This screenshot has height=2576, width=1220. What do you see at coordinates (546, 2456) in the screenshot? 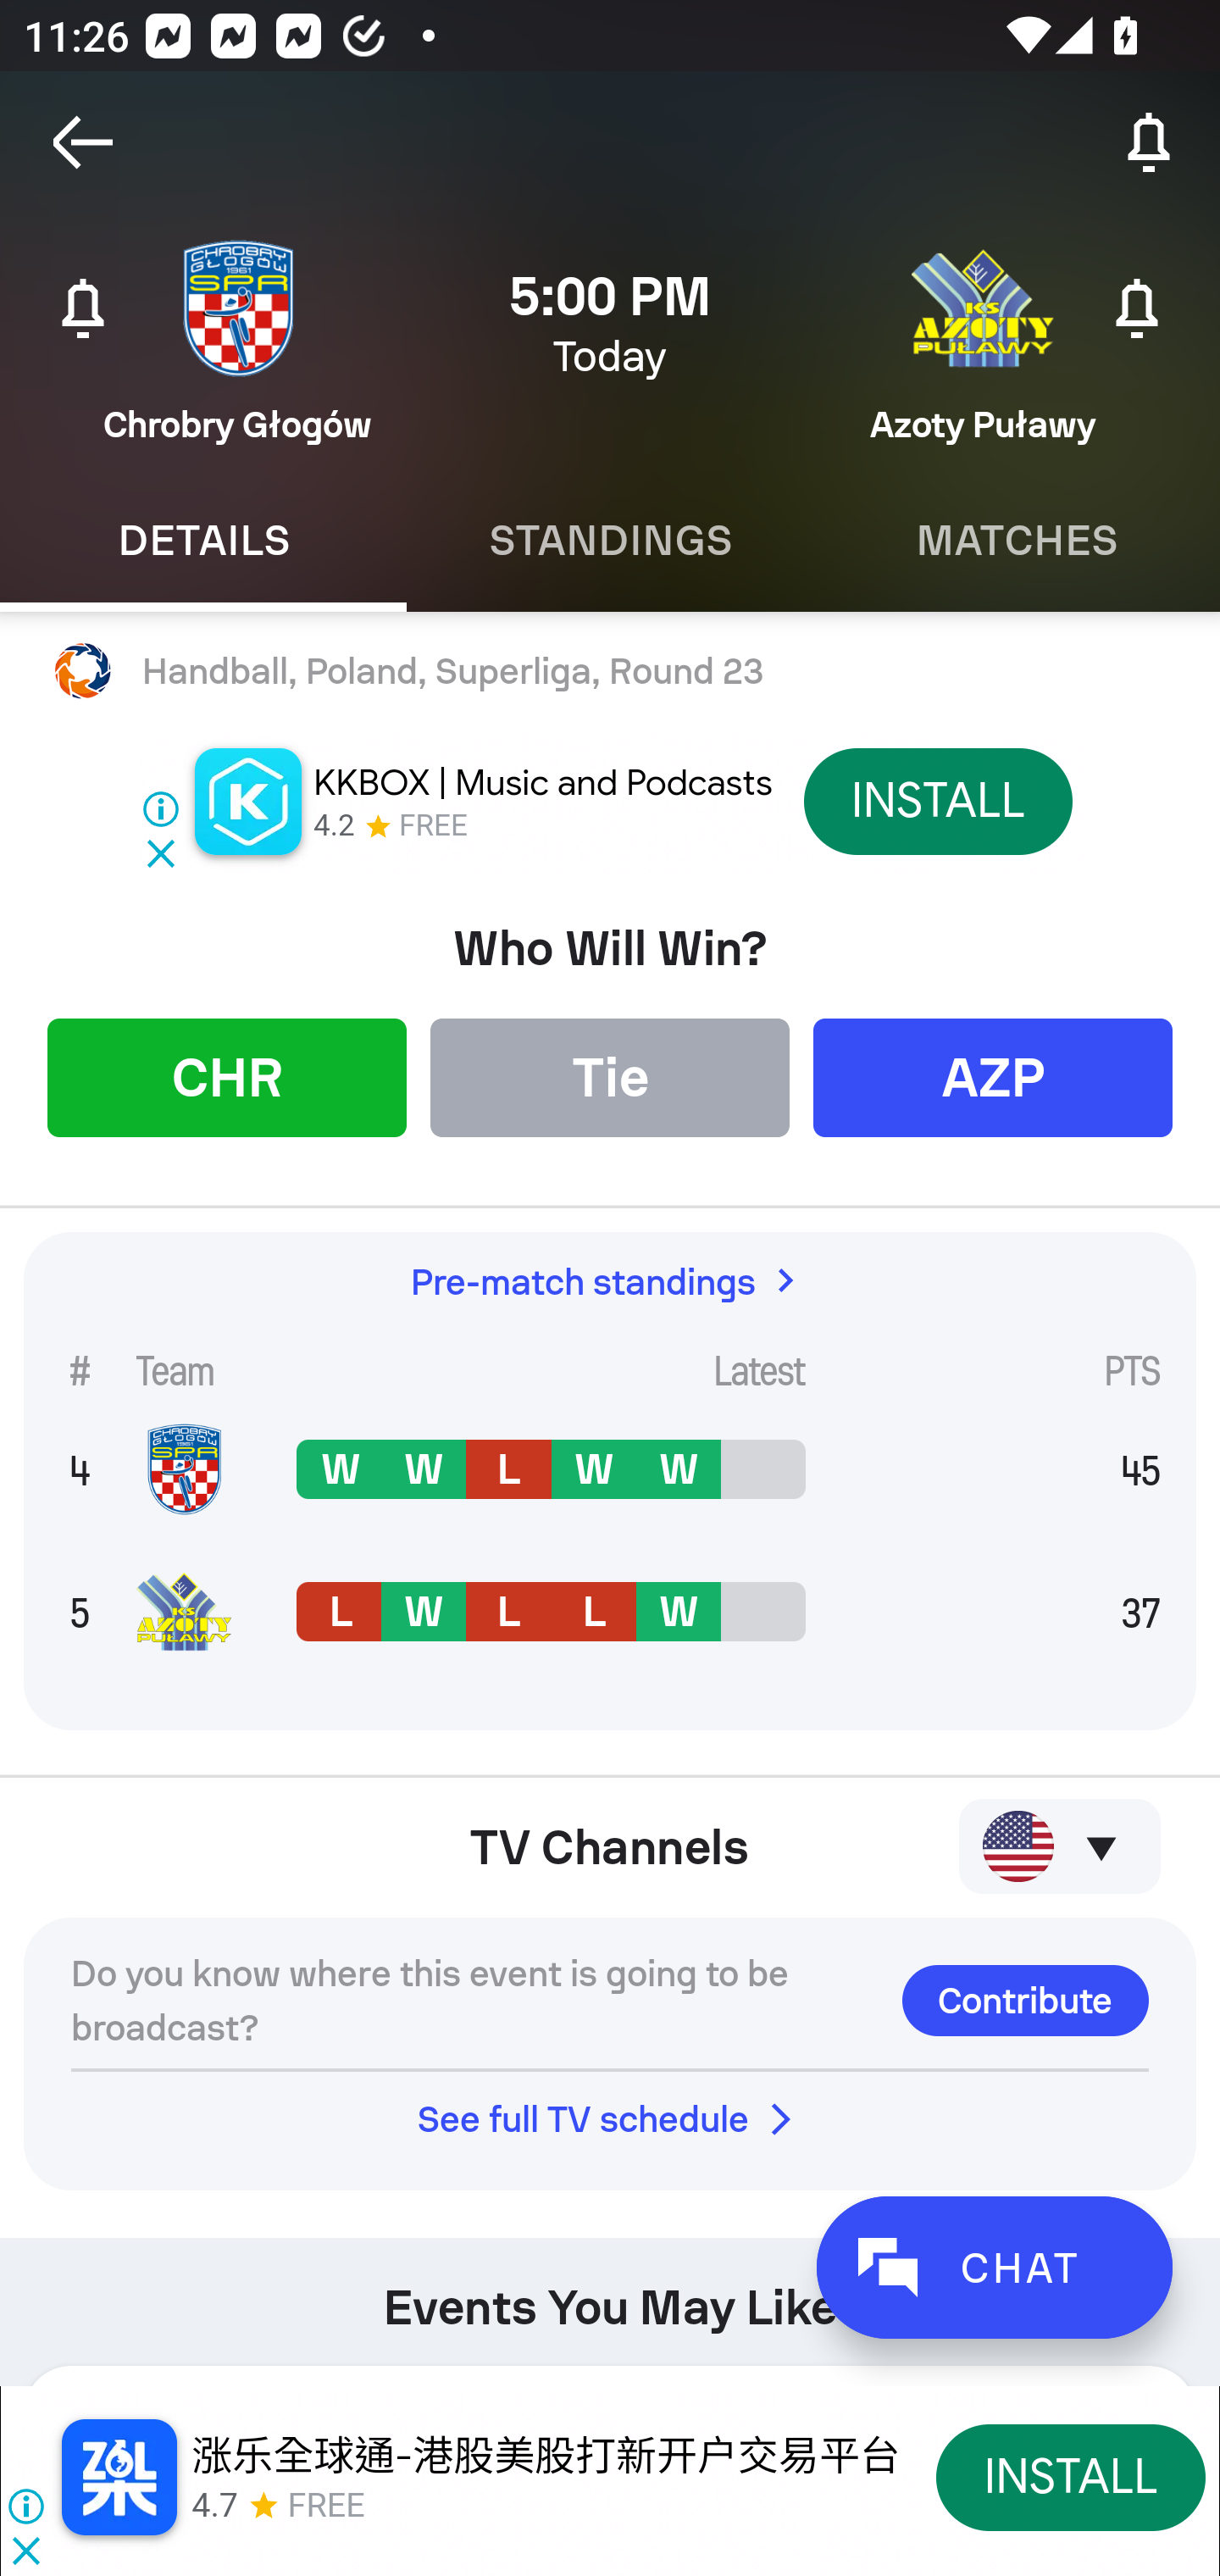
I see `涨乐全球通-港股美股打新开户交易平台` at bounding box center [546, 2456].